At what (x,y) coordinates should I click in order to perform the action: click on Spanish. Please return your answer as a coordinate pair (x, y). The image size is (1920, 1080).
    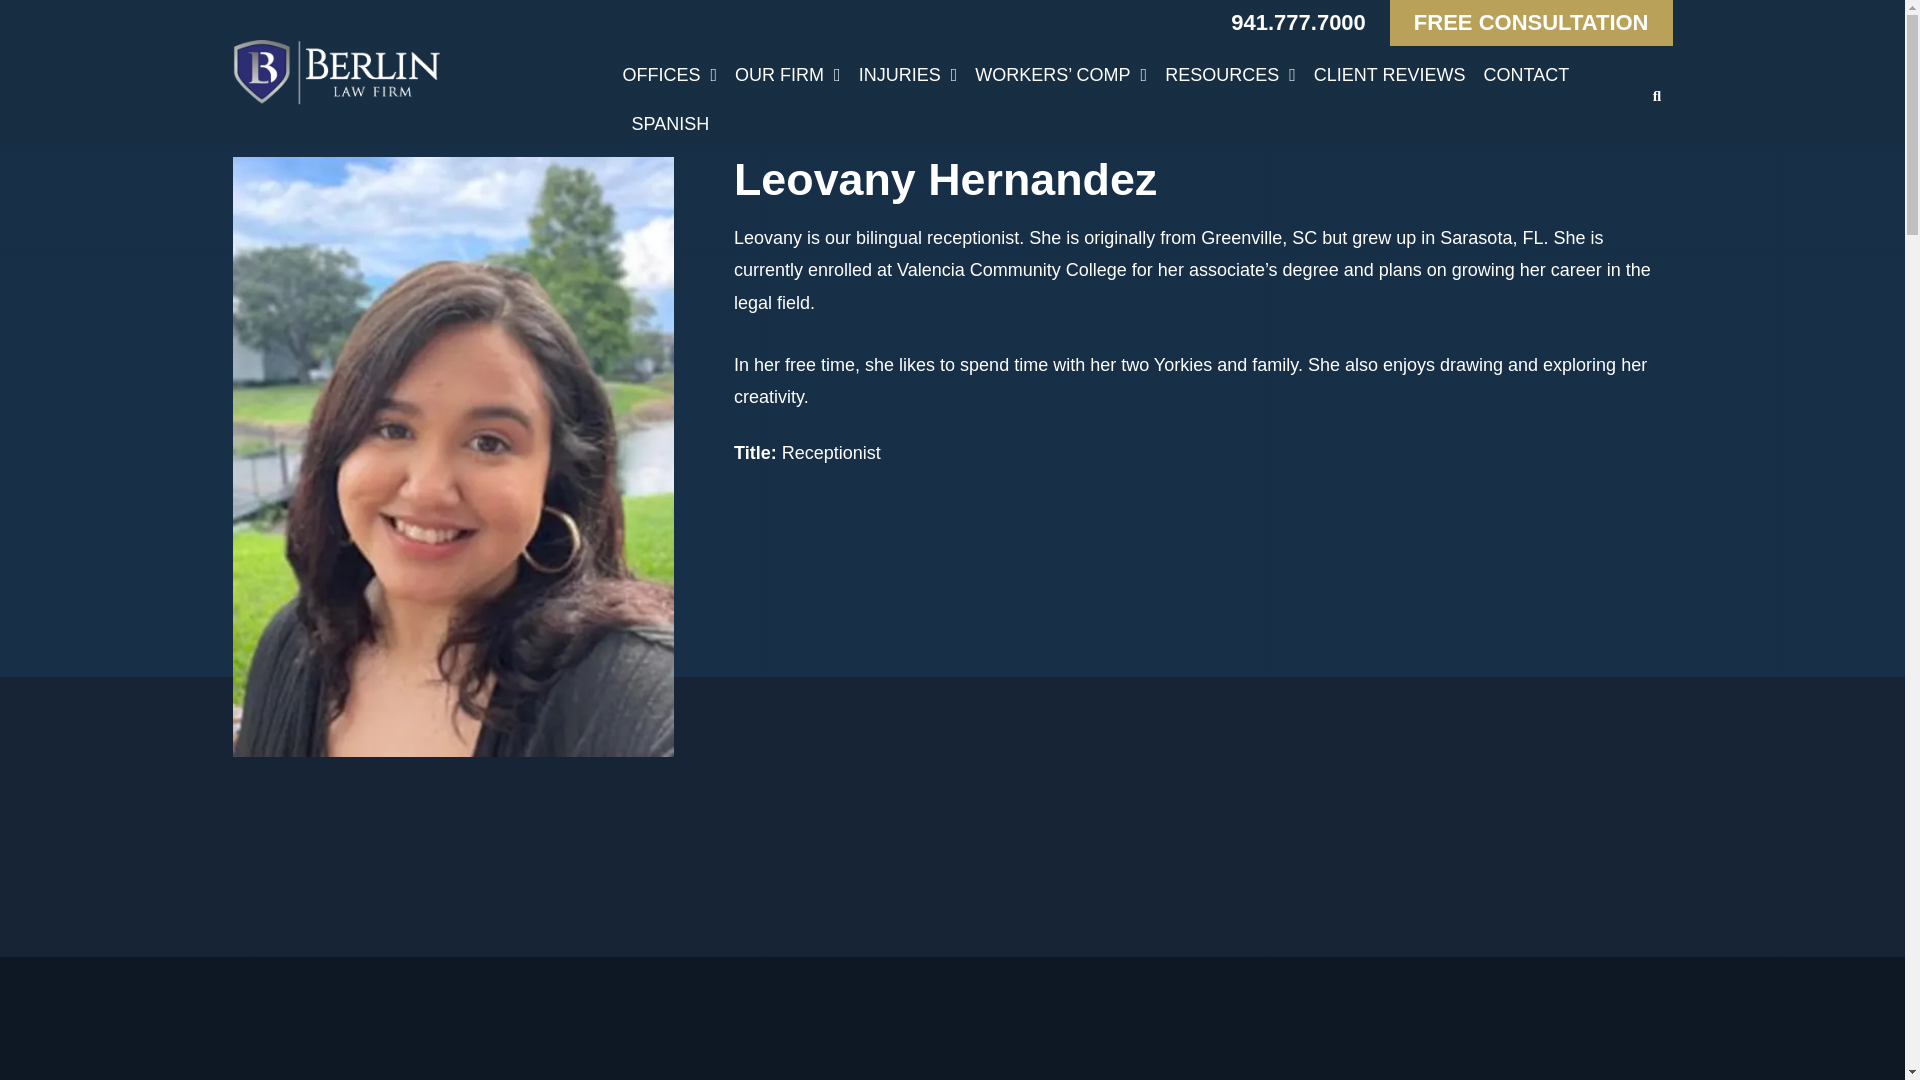
    Looking at the image, I should click on (670, 124).